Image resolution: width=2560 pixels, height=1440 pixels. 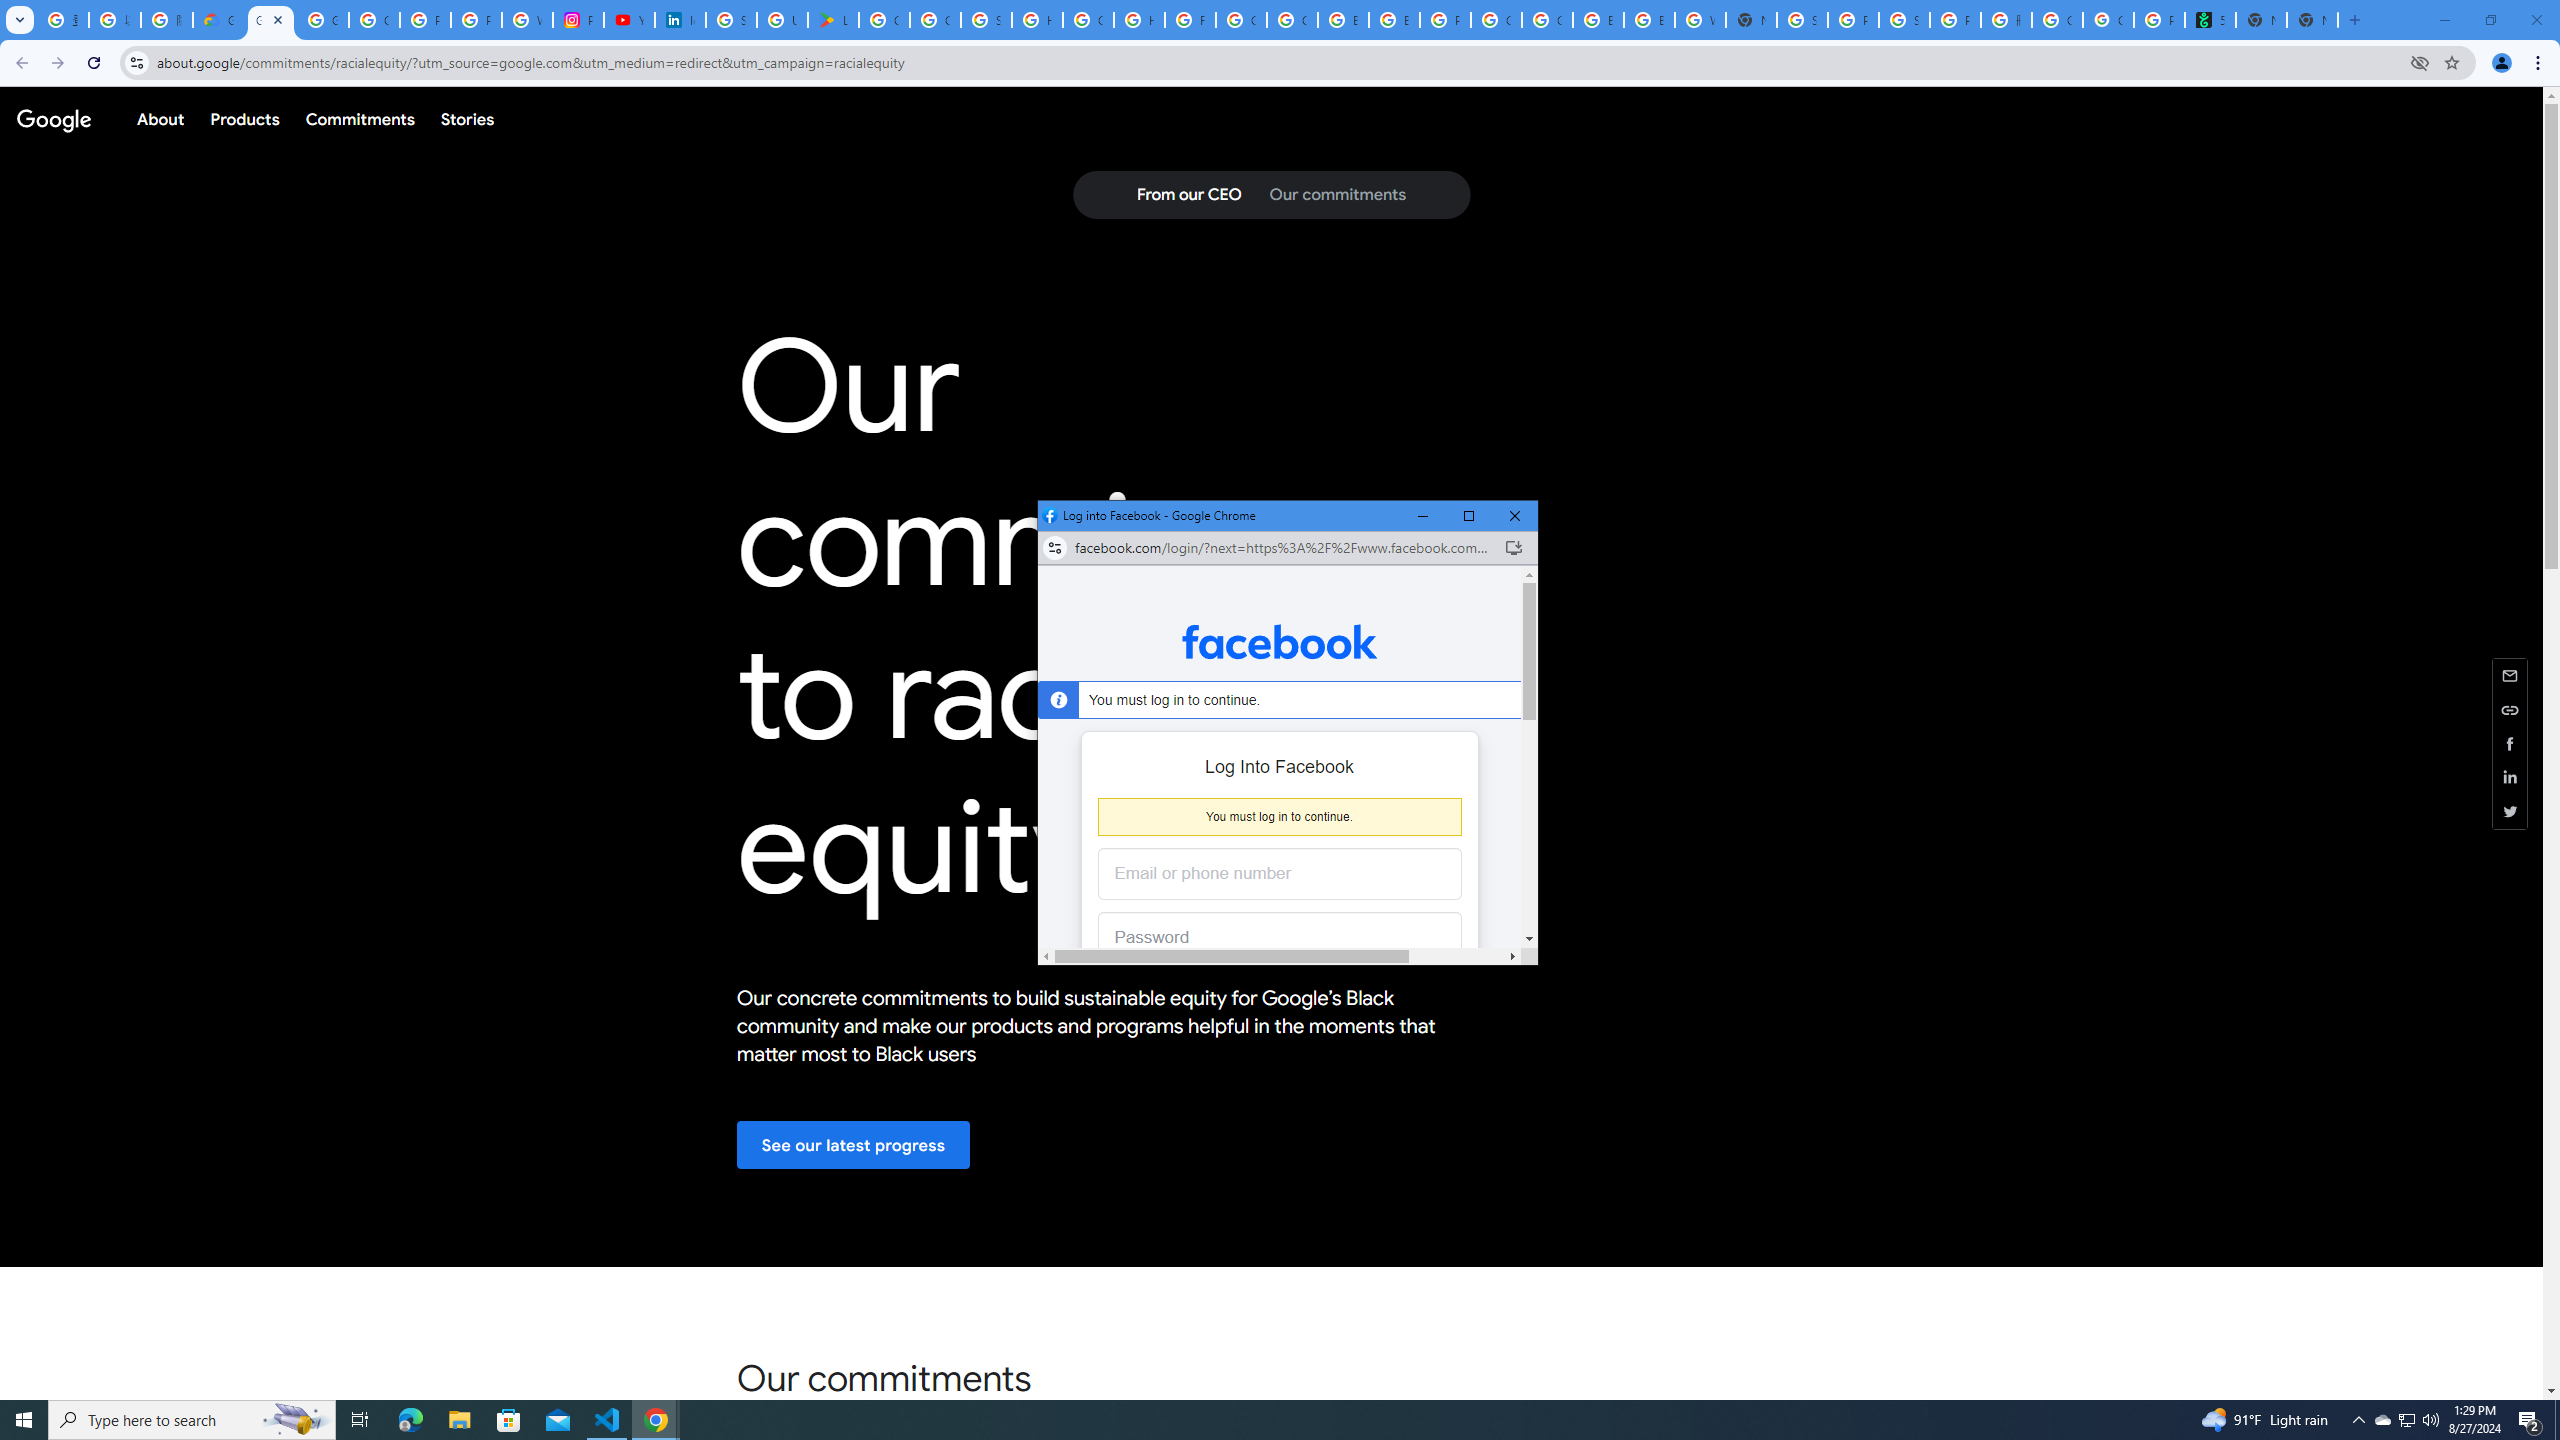 I want to click on Products, so click(x=244, y=118).